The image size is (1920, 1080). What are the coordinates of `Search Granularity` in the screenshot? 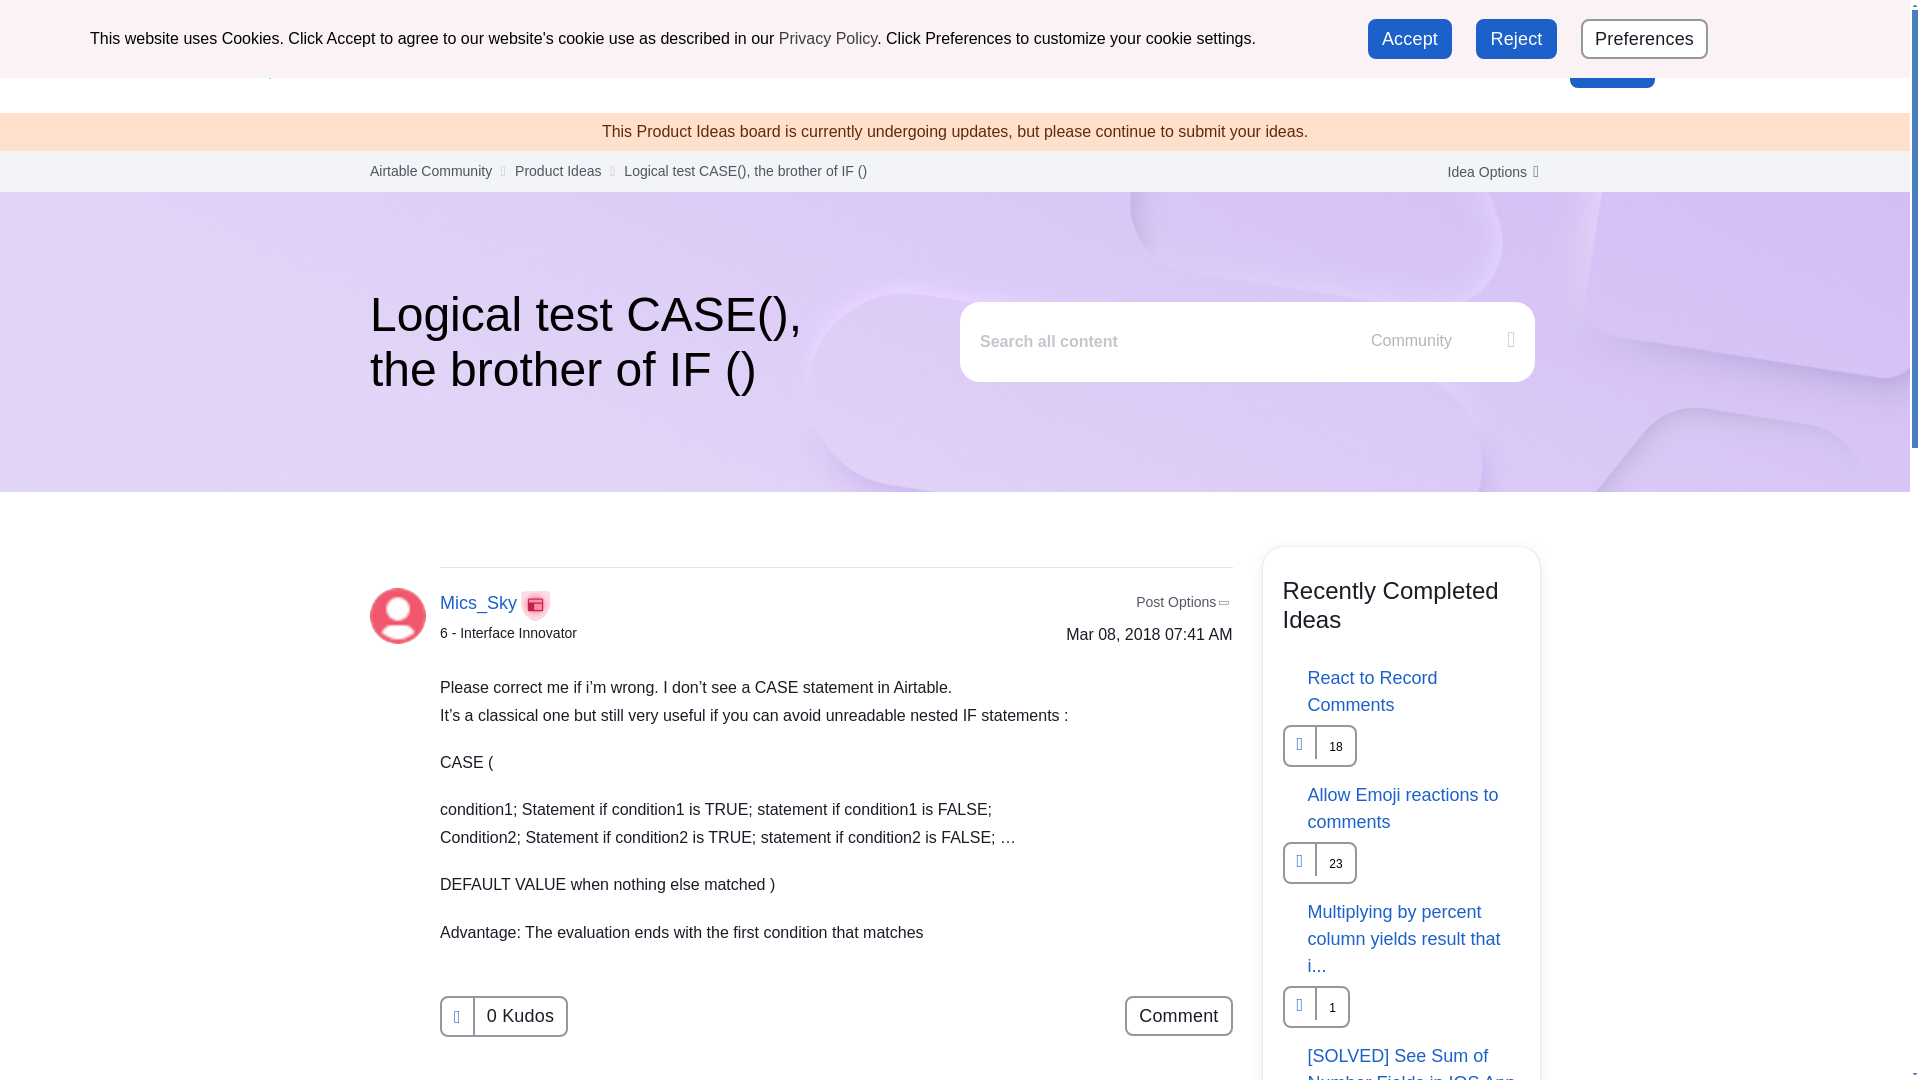 It's located at (1445, 340).